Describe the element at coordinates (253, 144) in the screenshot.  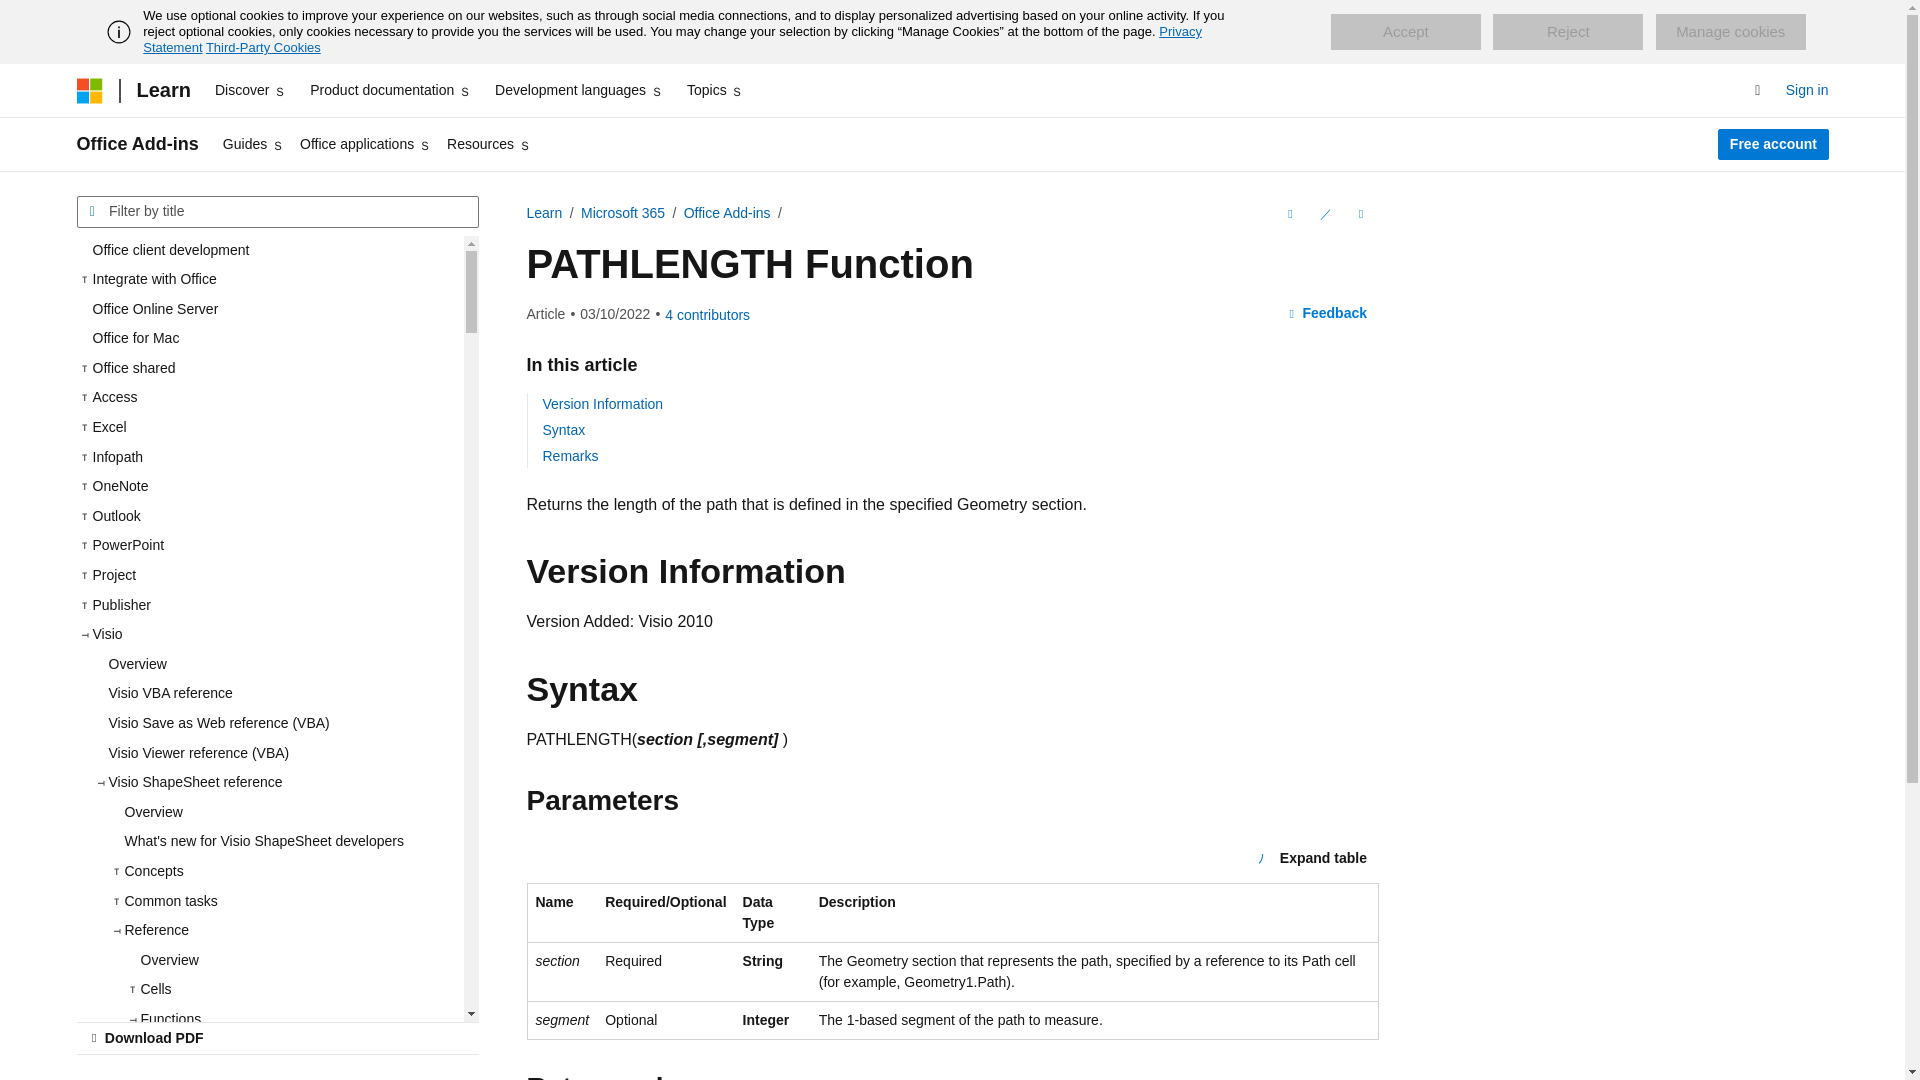
I see `Guides` at that location.